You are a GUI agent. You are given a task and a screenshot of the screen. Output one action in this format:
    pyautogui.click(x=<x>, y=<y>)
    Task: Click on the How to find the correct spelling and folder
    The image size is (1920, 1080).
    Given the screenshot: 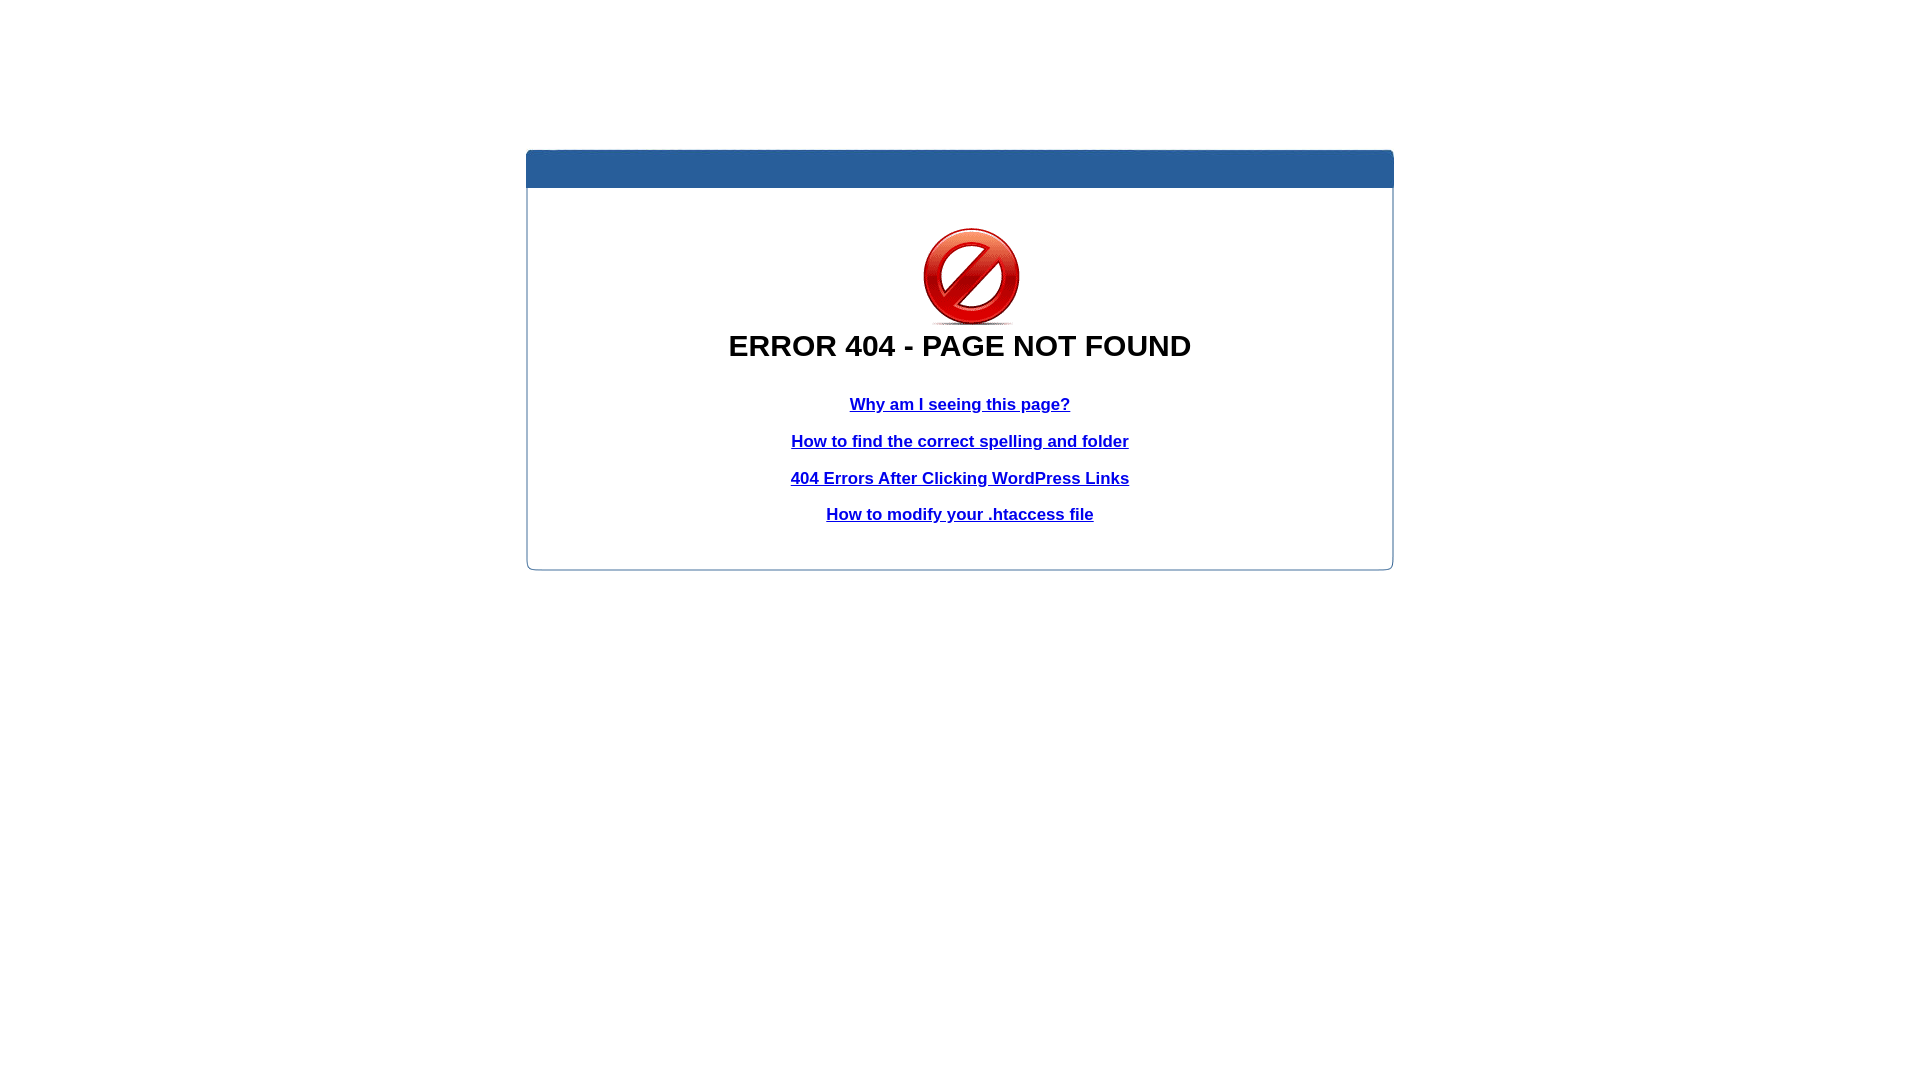 What is the action you would take?
    pyautogui.click(x=960, y=442)
    